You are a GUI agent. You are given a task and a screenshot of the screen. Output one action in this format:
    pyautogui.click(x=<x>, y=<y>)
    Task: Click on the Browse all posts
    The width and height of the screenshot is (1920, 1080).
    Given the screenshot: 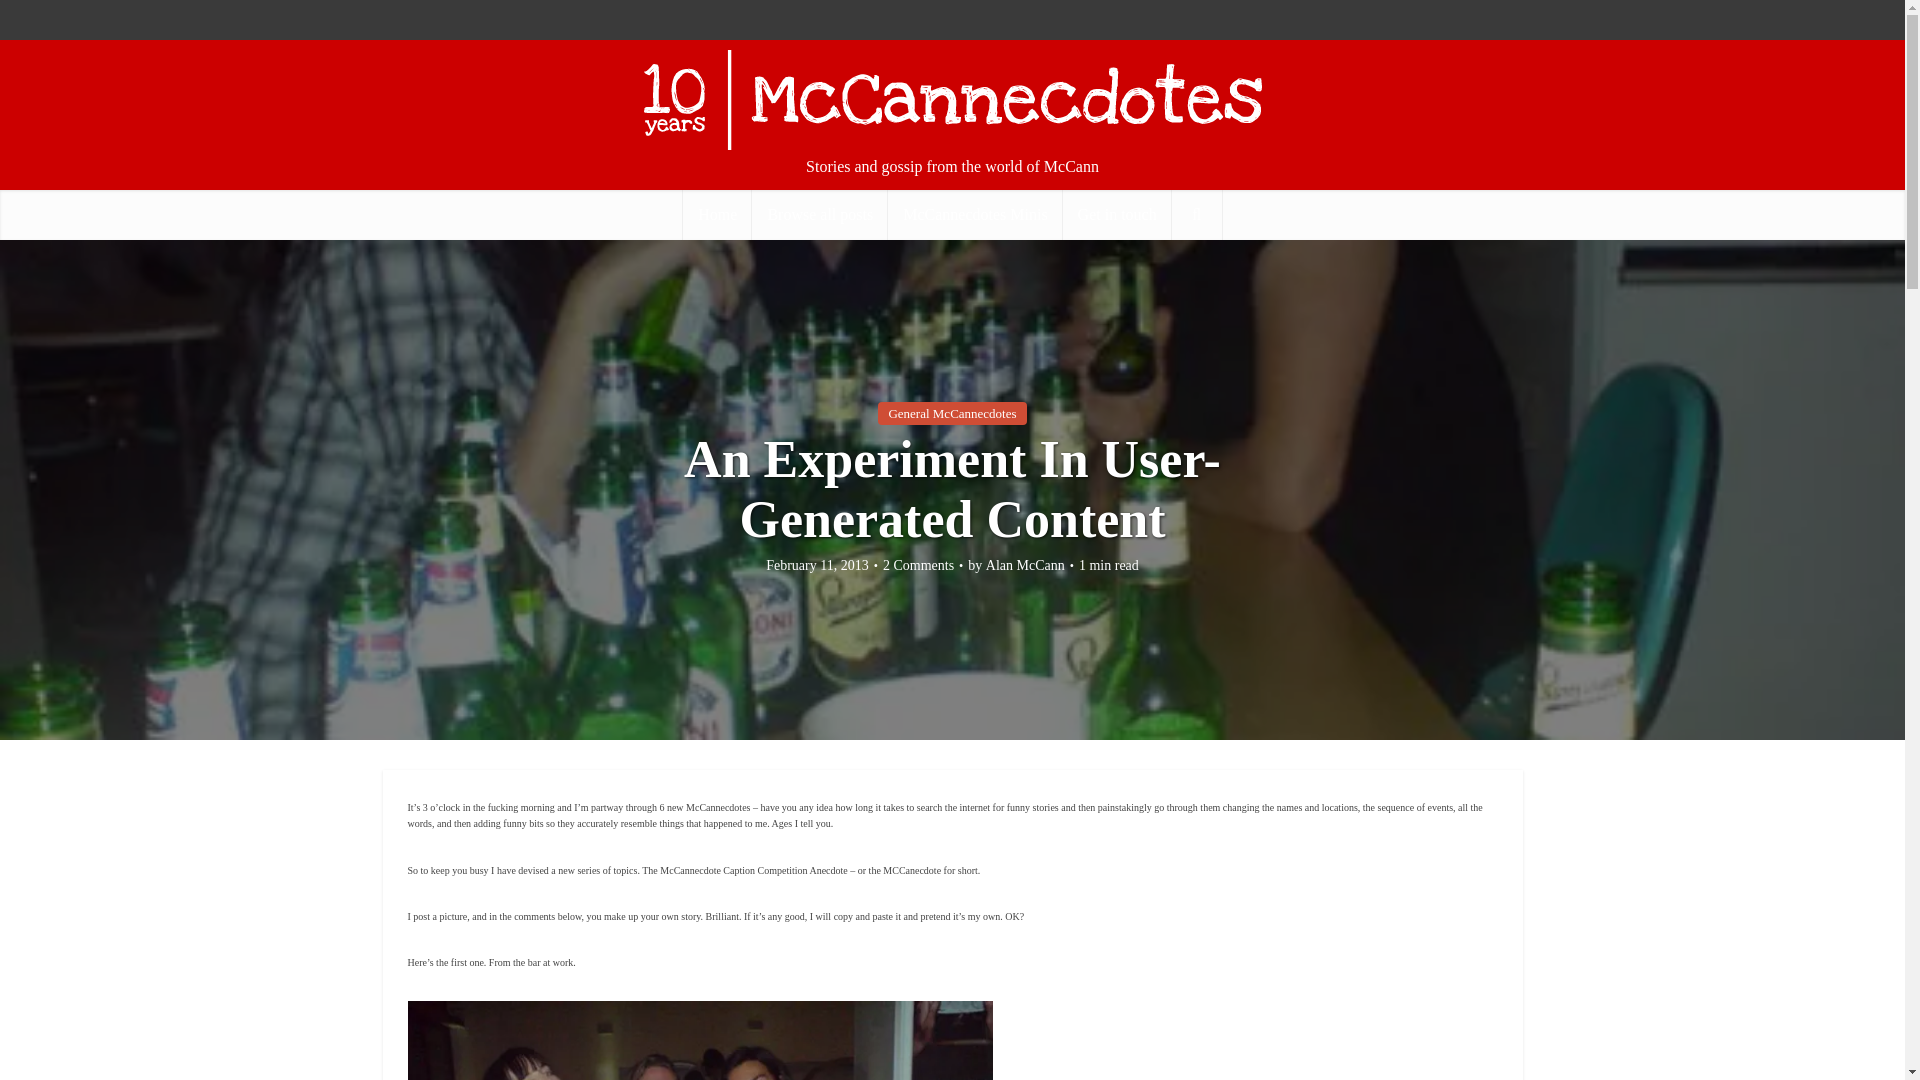 What is the action you would take?
    pyautogui.click(x=820, y=214)
    